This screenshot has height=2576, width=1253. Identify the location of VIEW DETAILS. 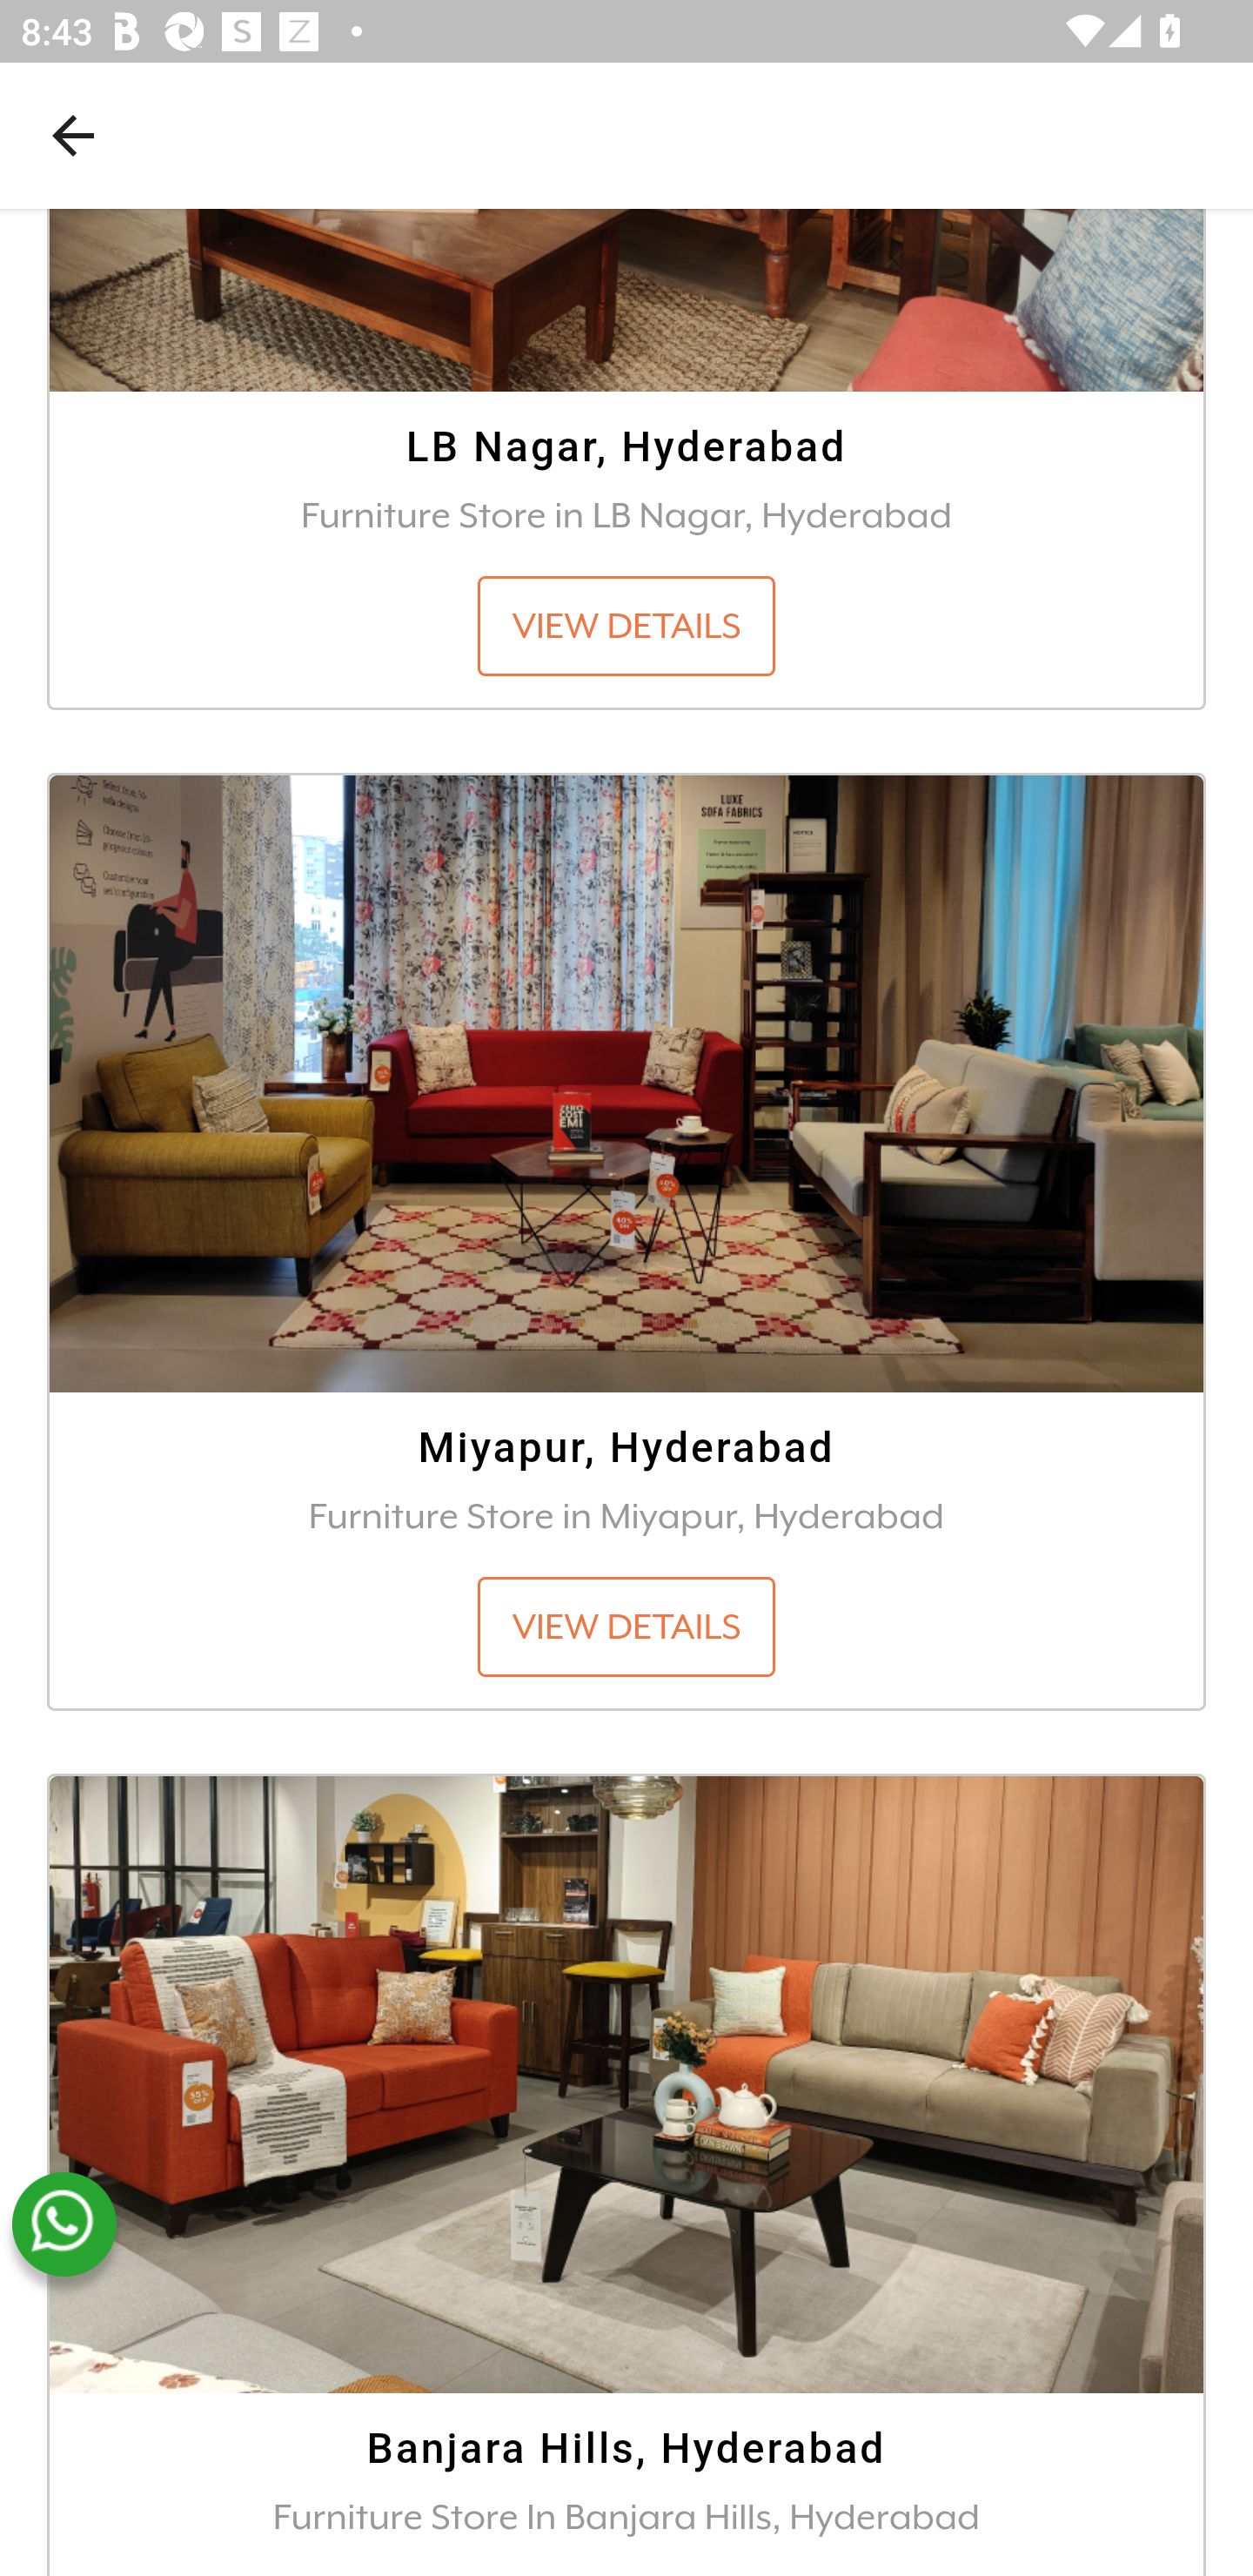
(626, 628).